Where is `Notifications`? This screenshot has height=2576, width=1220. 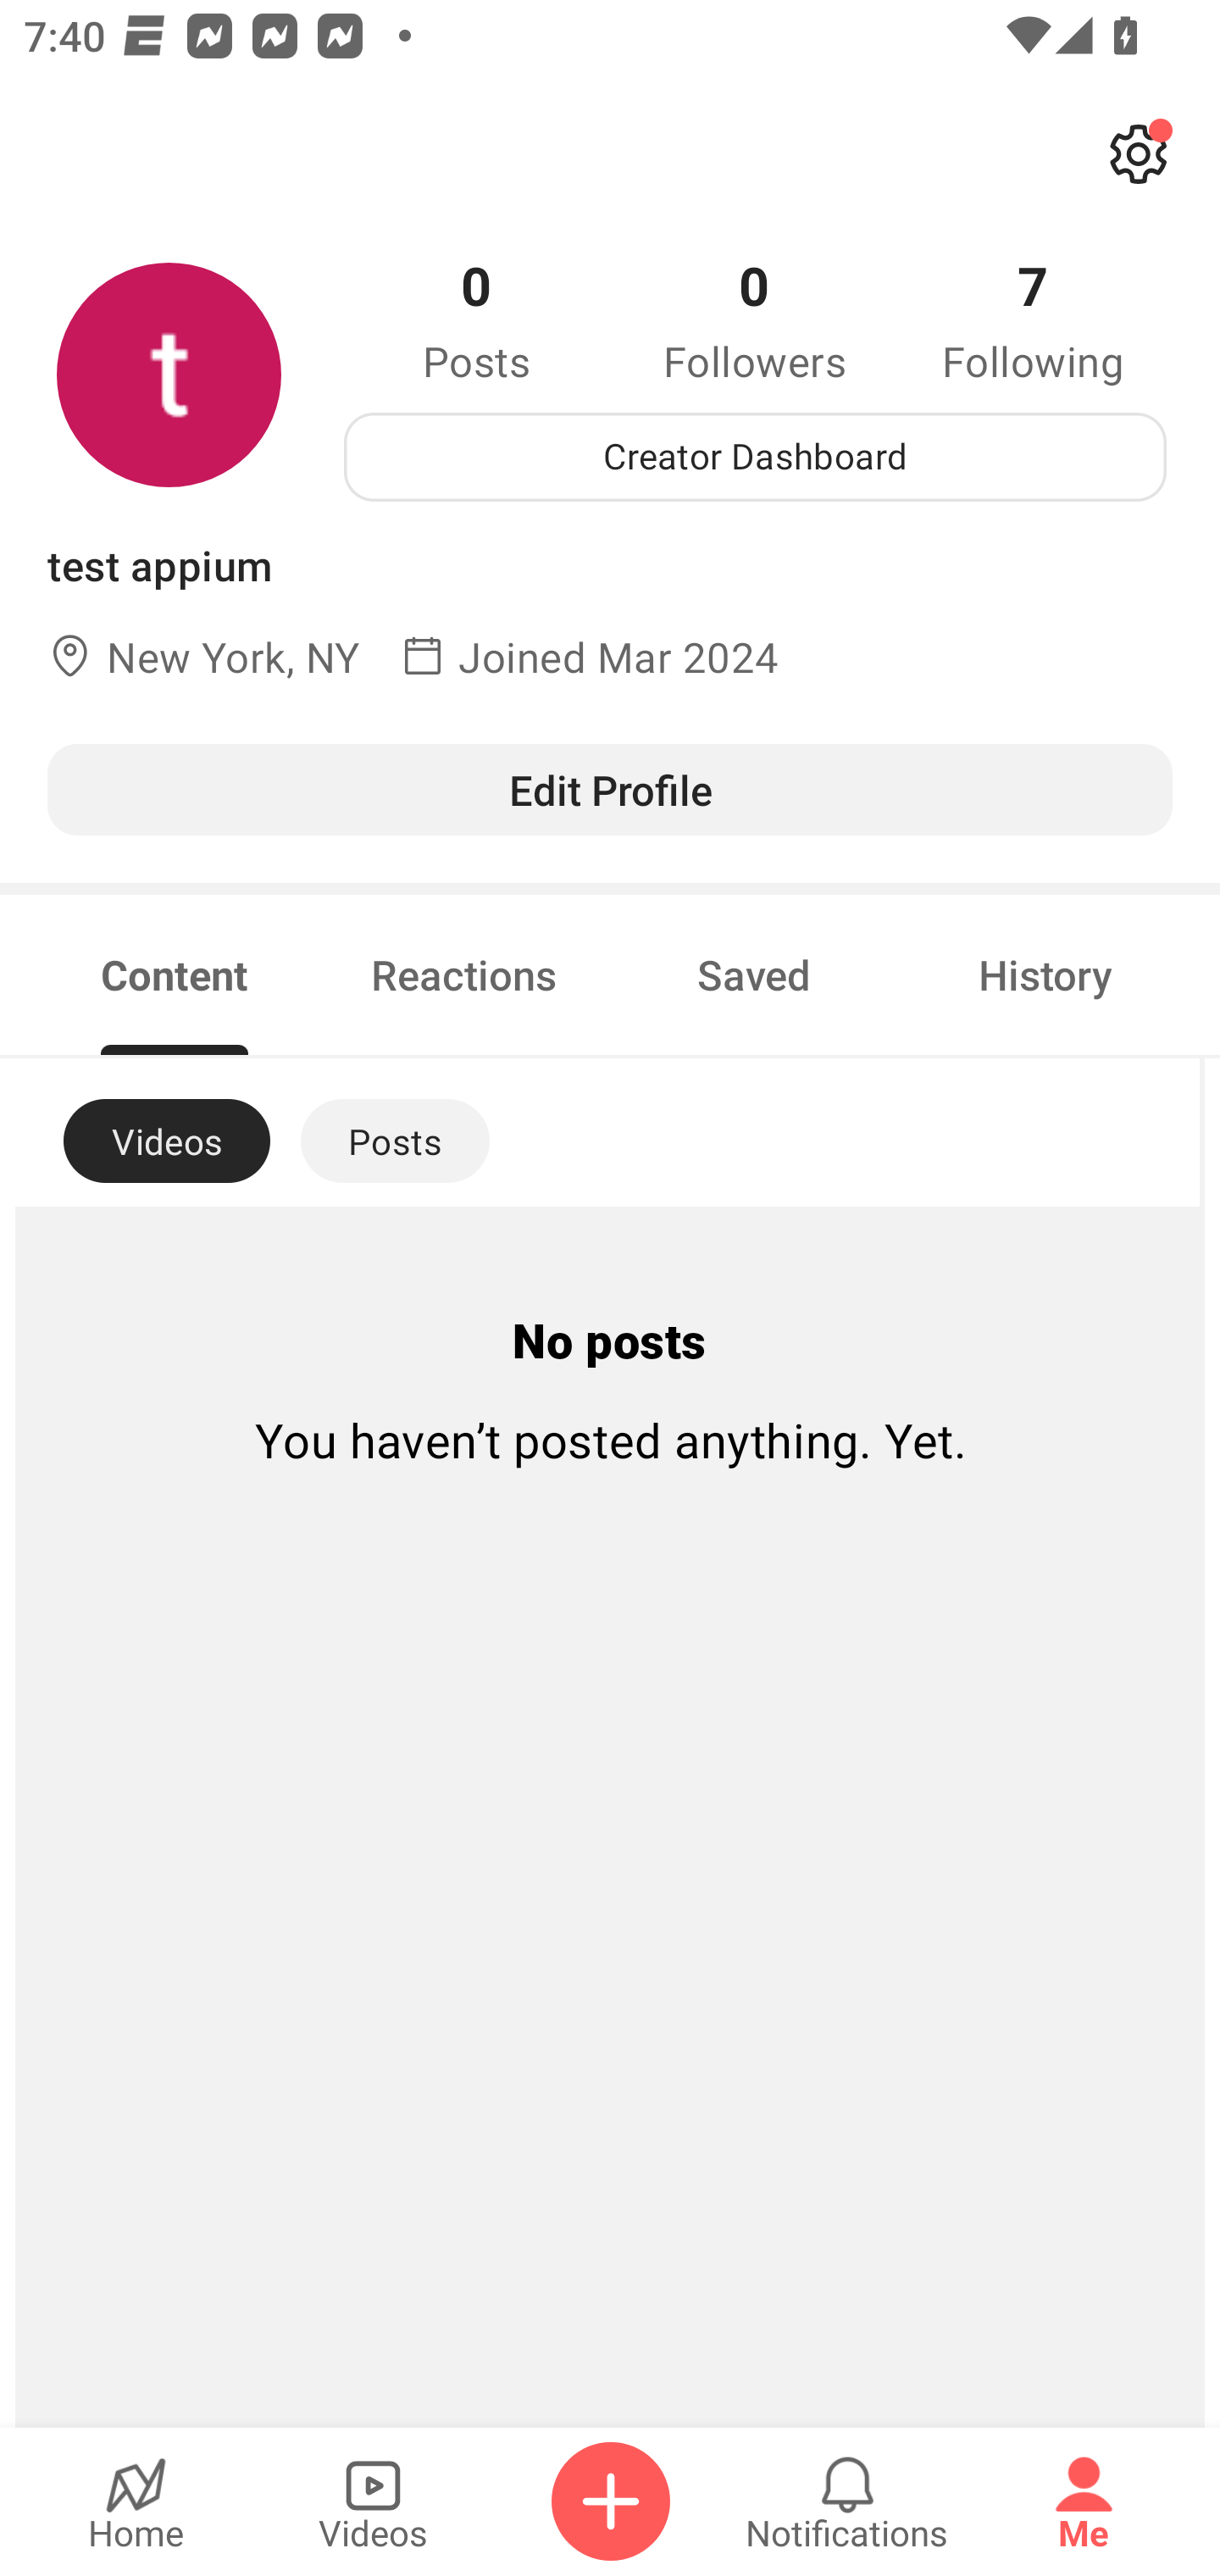
Notifications is located at coordinates (847, 2501).